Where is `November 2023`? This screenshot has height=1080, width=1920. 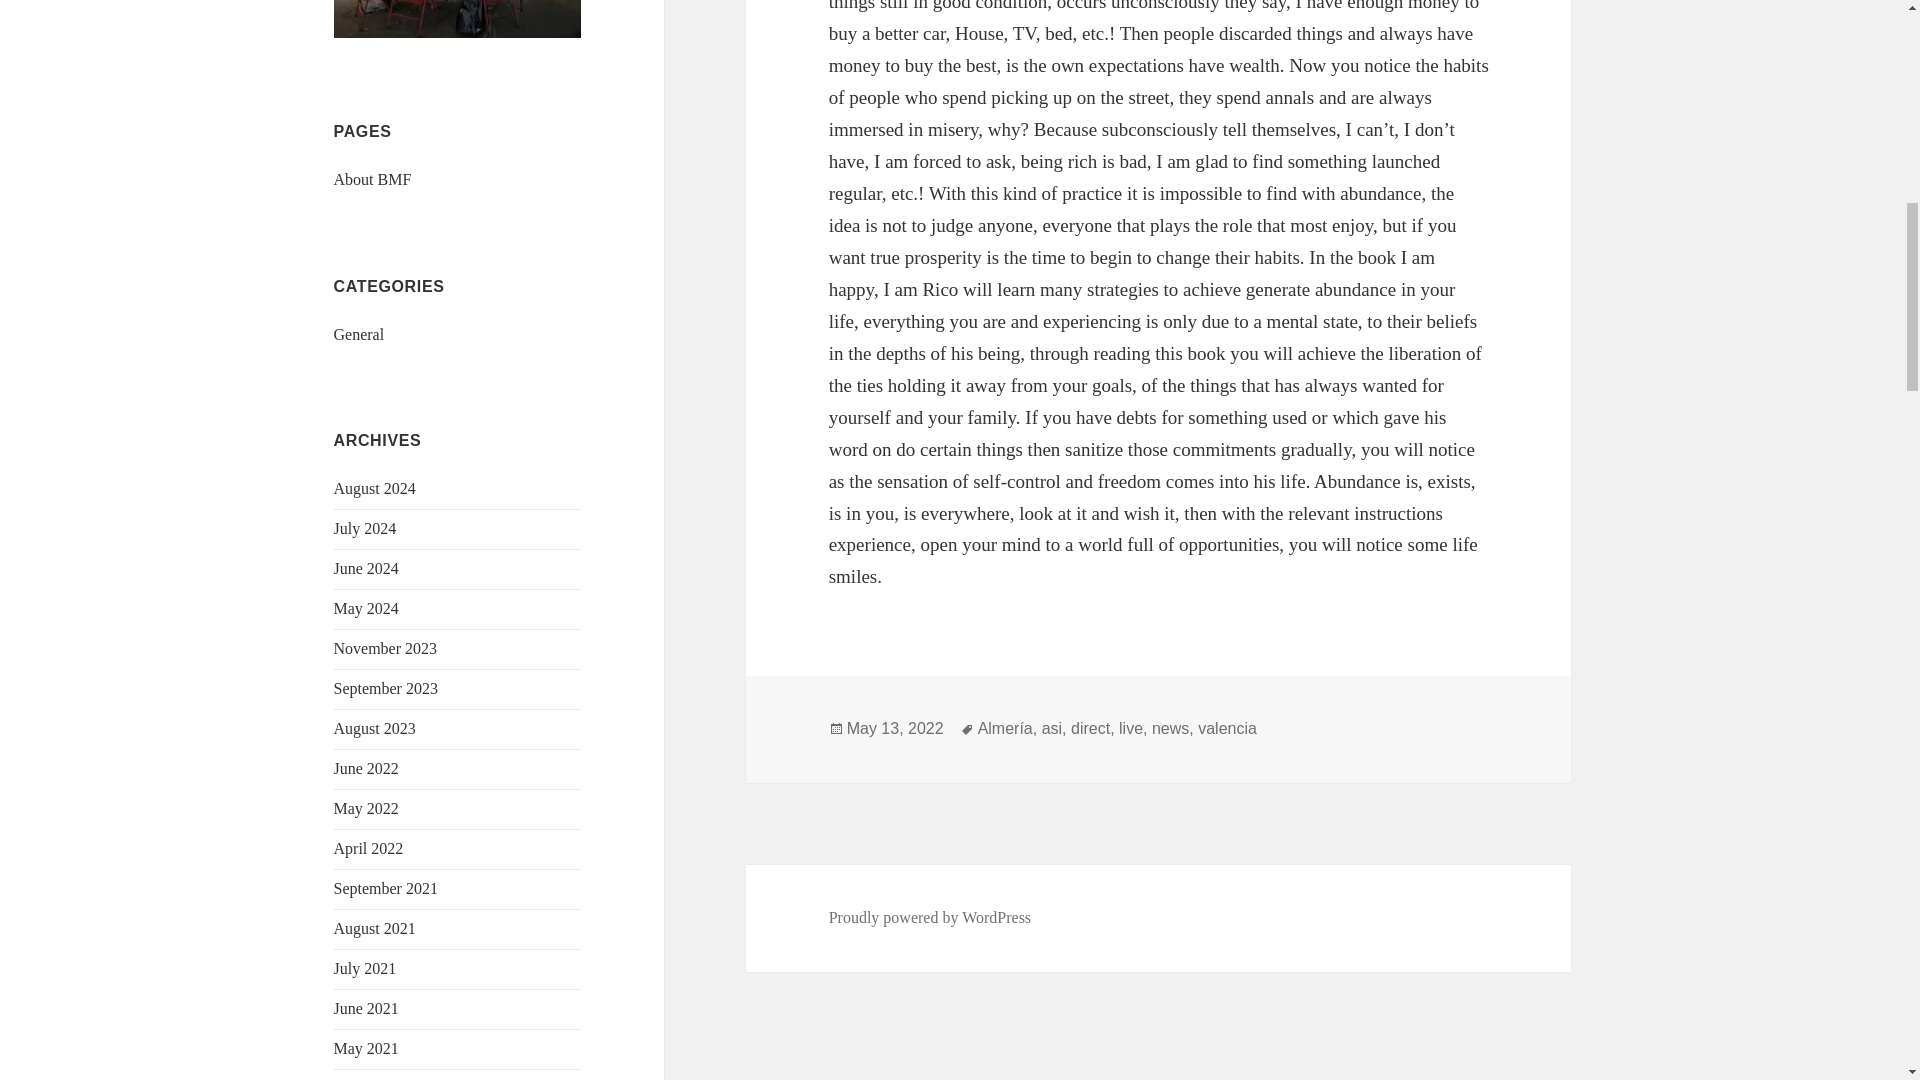 November 2023 is located at coordinates (386, 648).